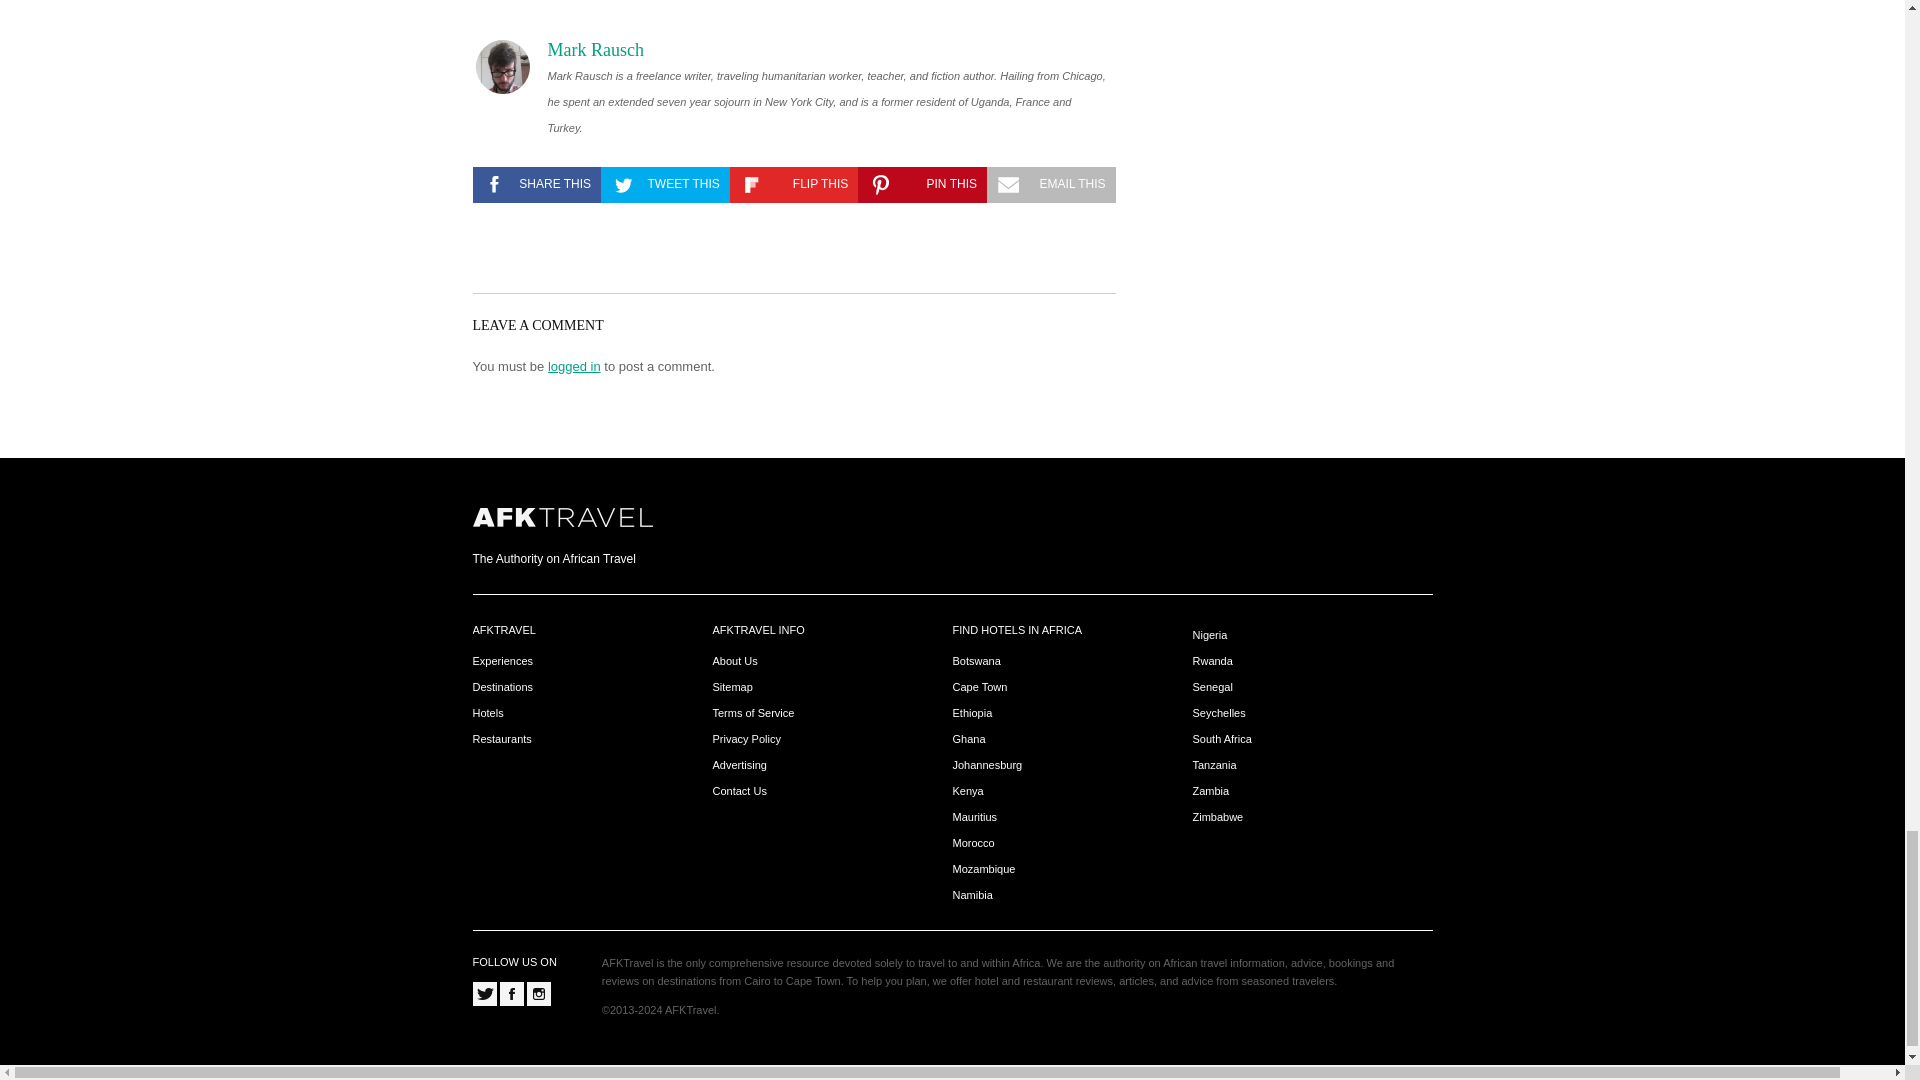 The width and height of the screenshot is (1920, 1080). I want to click on Mark Rausch, so click(595, 50).